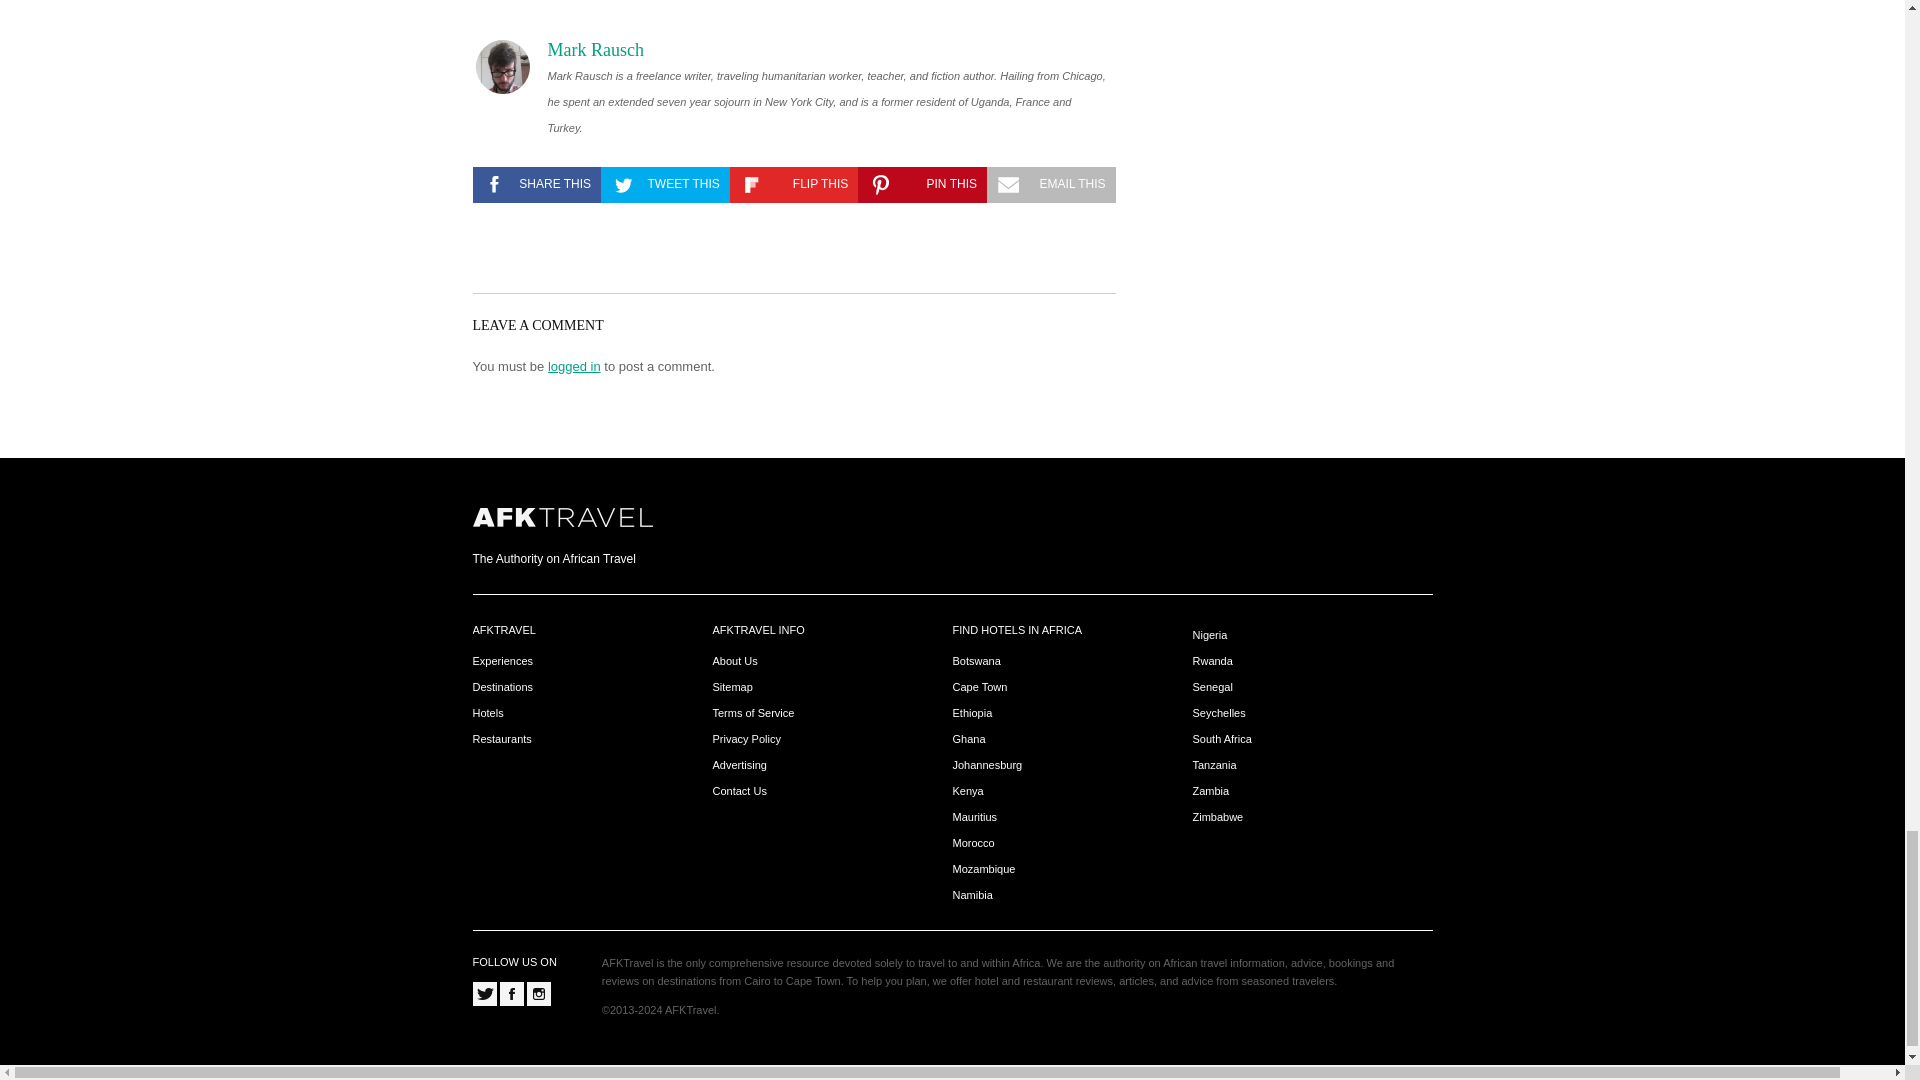 The width and height of the screenshot is (1920, 1080). I want to click on Mark Rausch, so click(595, 50).